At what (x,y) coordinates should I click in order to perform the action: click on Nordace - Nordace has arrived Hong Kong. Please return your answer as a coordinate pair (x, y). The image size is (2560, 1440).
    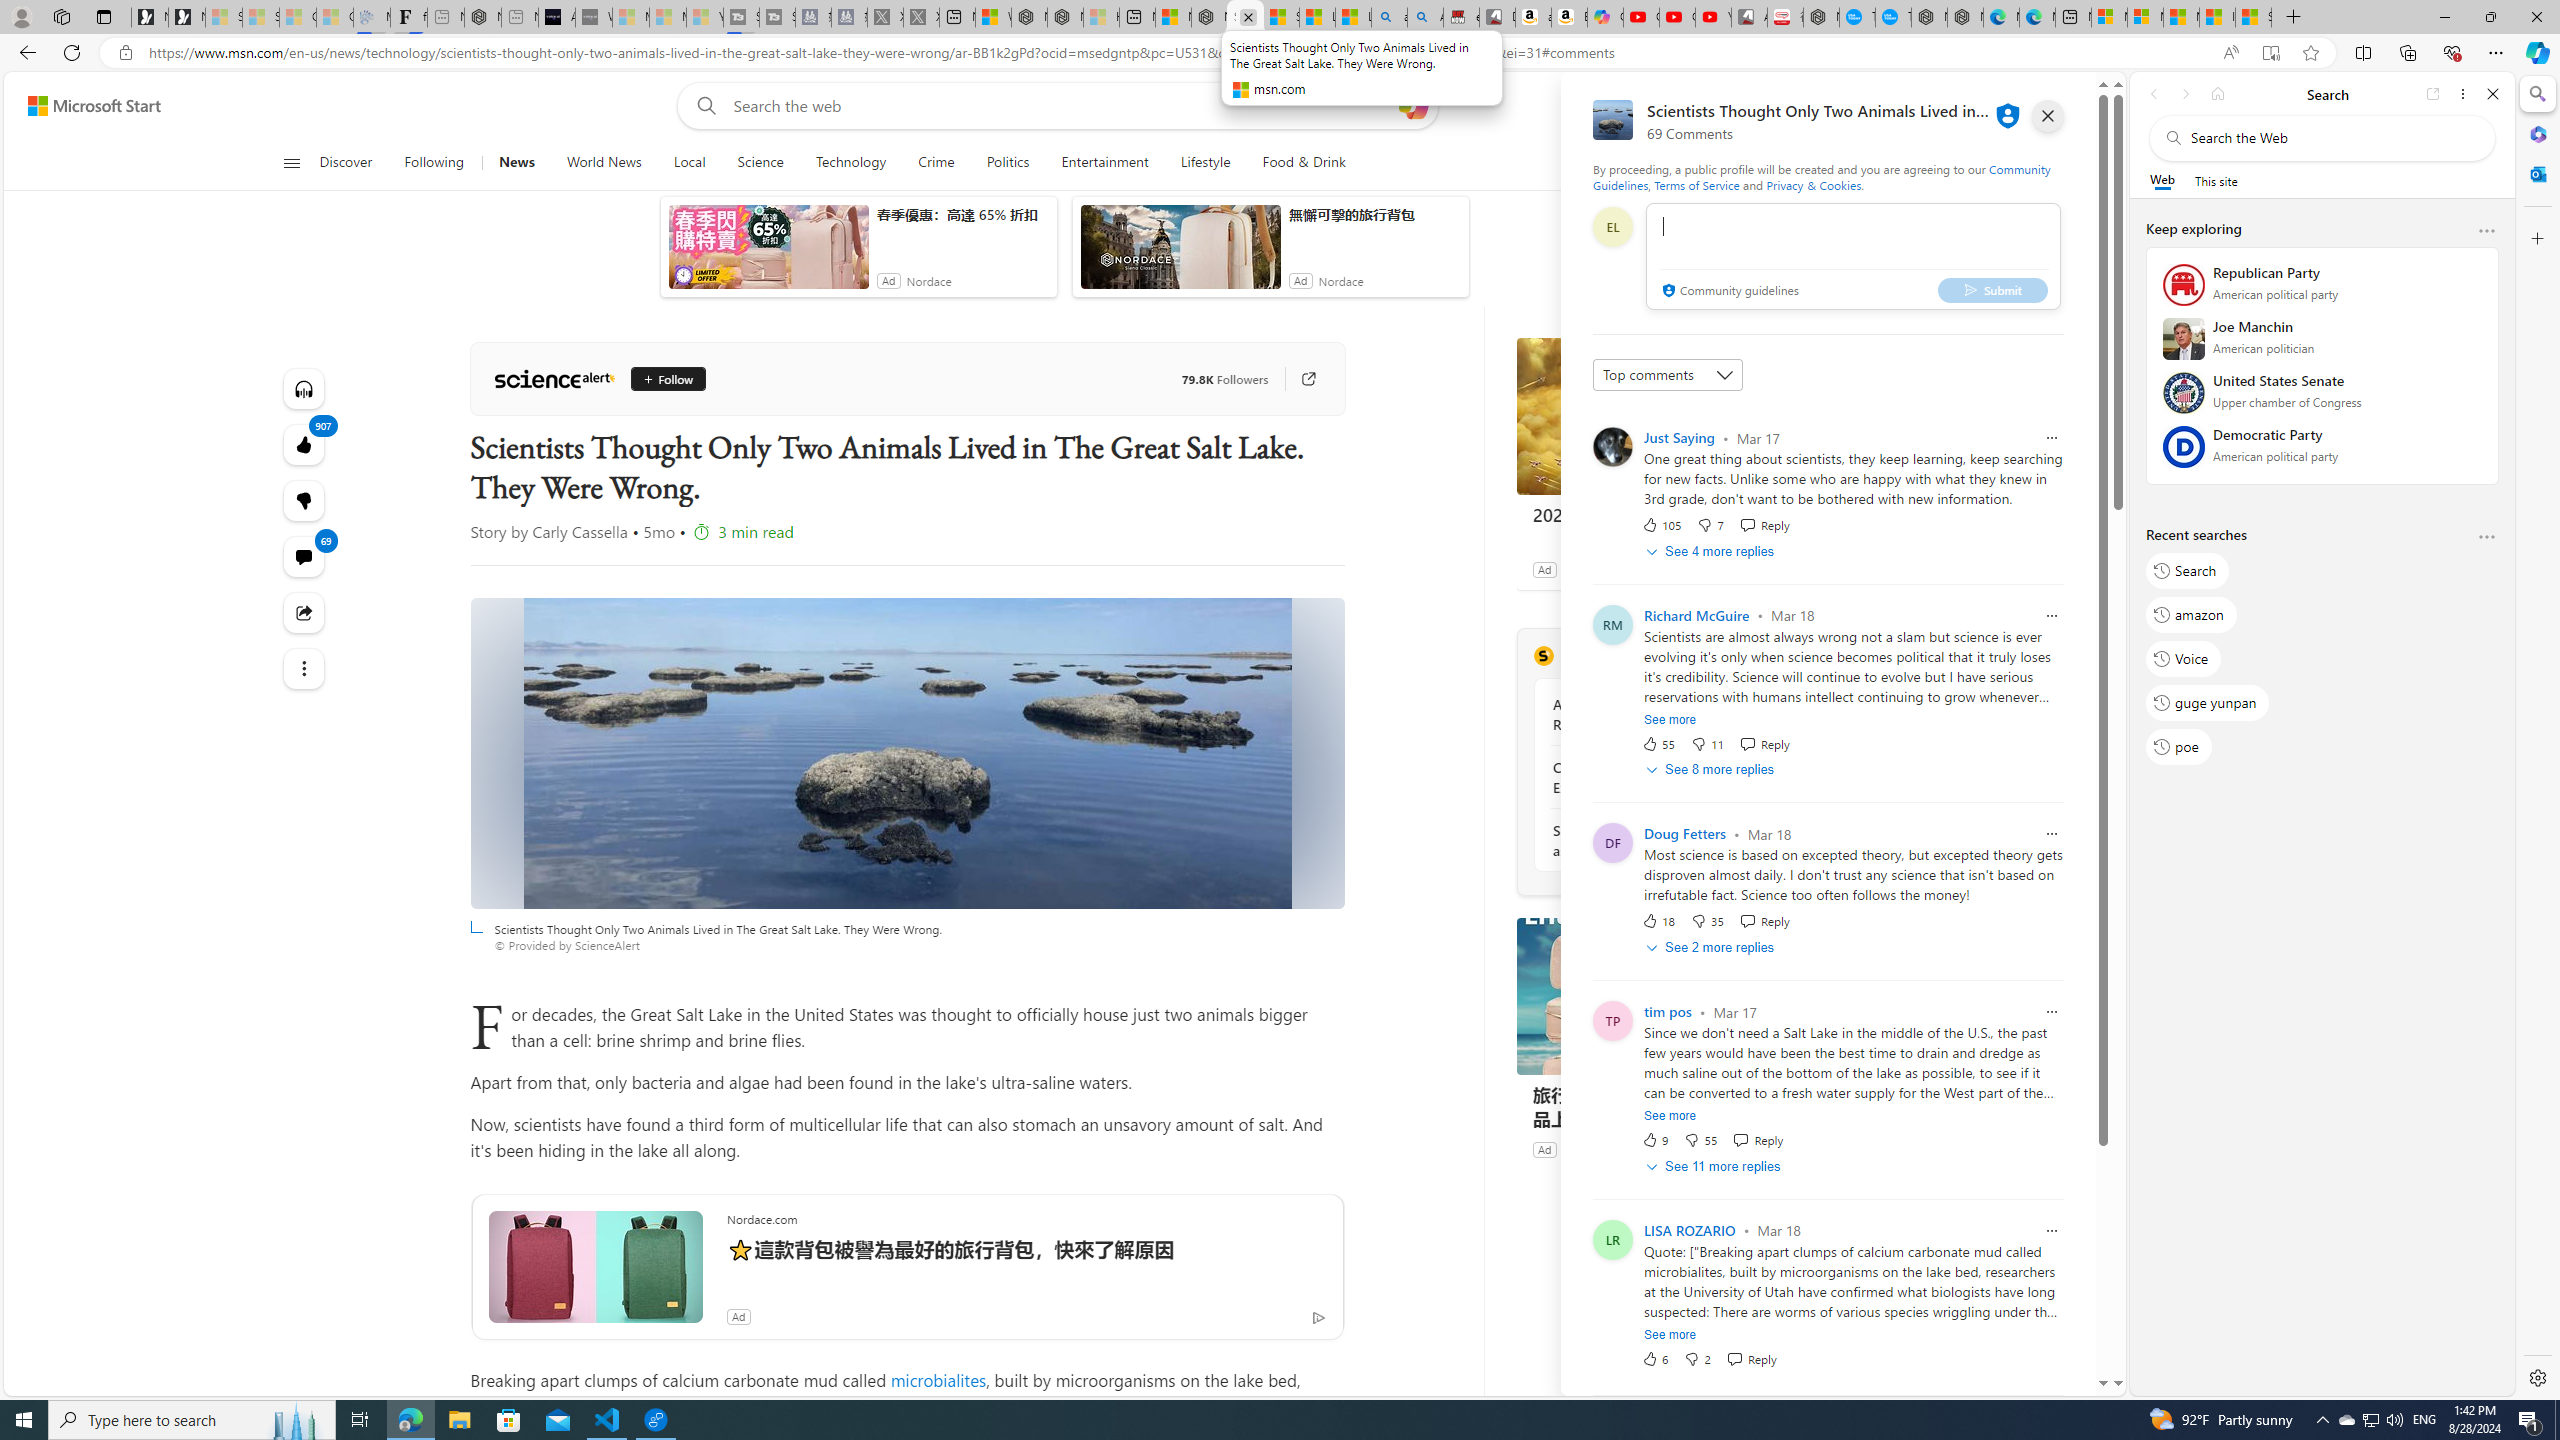
    Looking at the image, I should click on (1964, 17).